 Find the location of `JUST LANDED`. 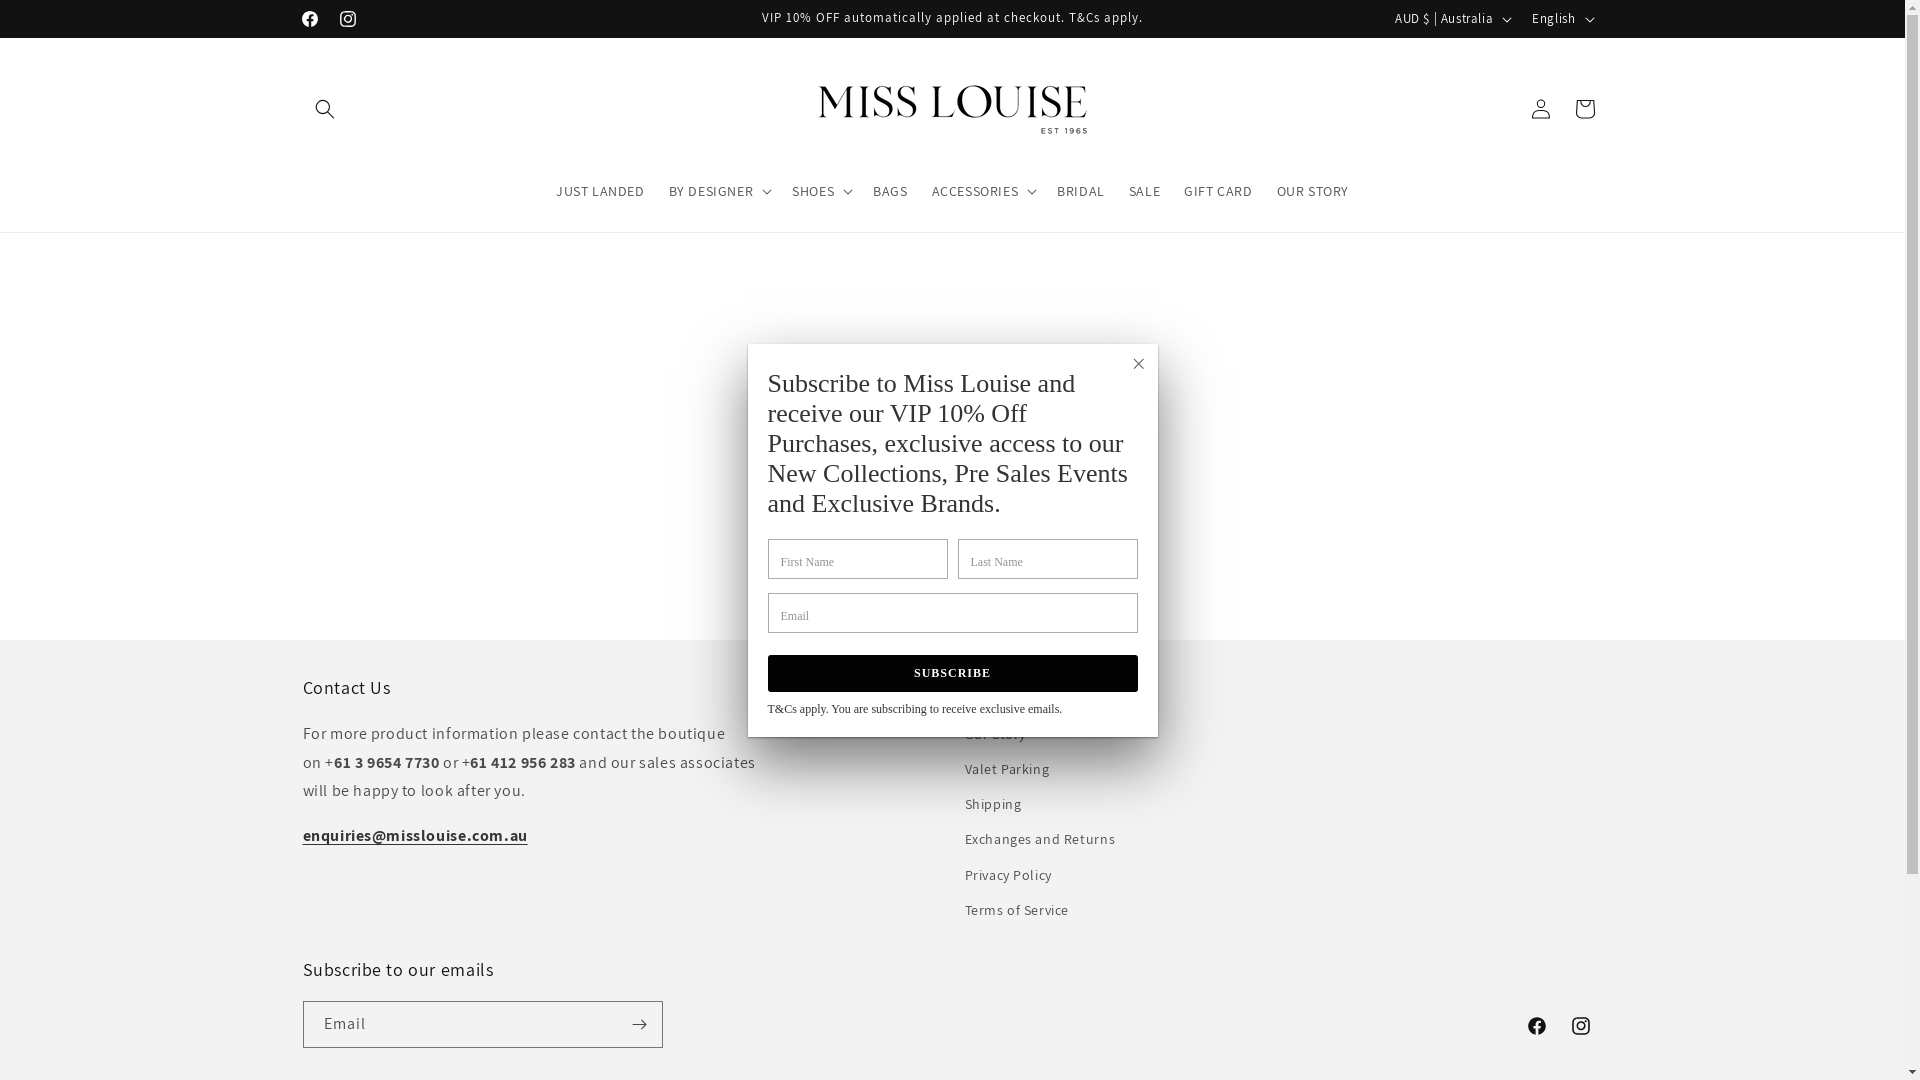

JUST LANDED is located at coordinates (600, 191).